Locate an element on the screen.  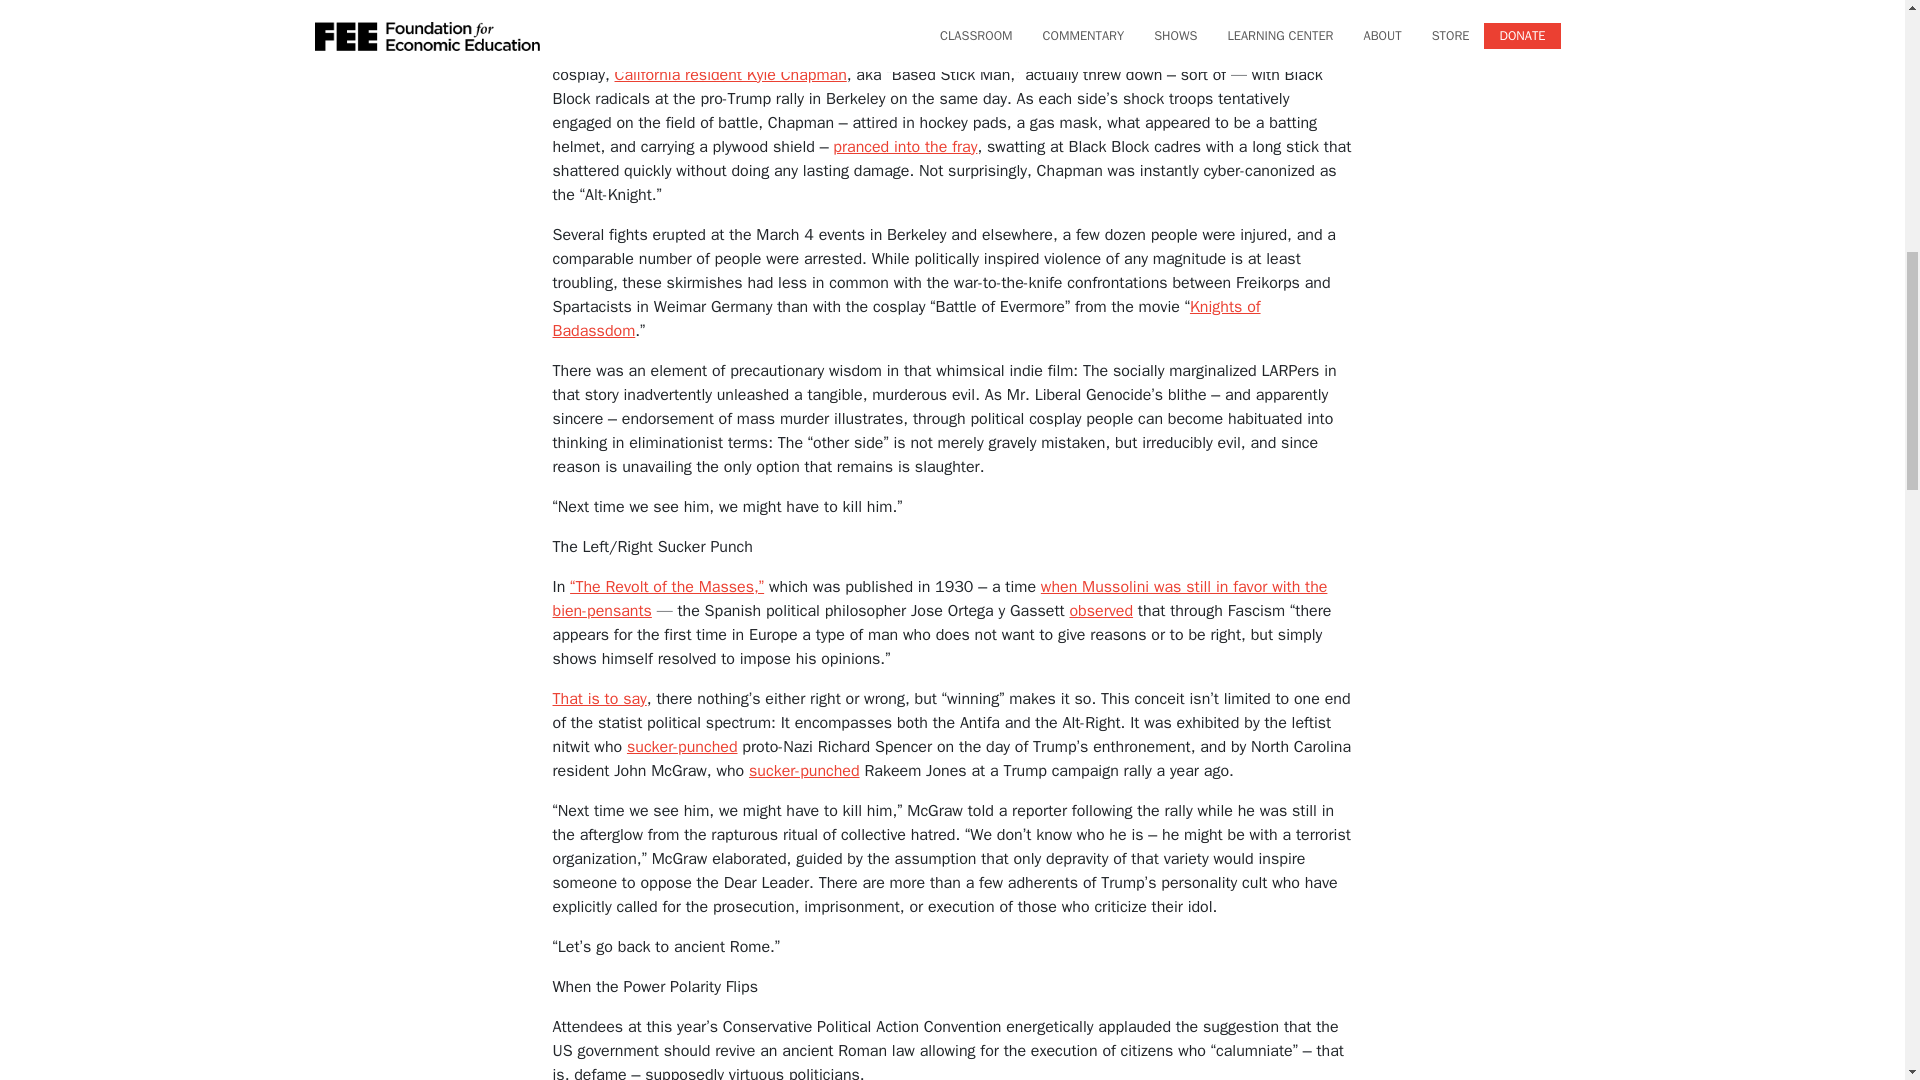
observed is located at coordinates (1100, 610).